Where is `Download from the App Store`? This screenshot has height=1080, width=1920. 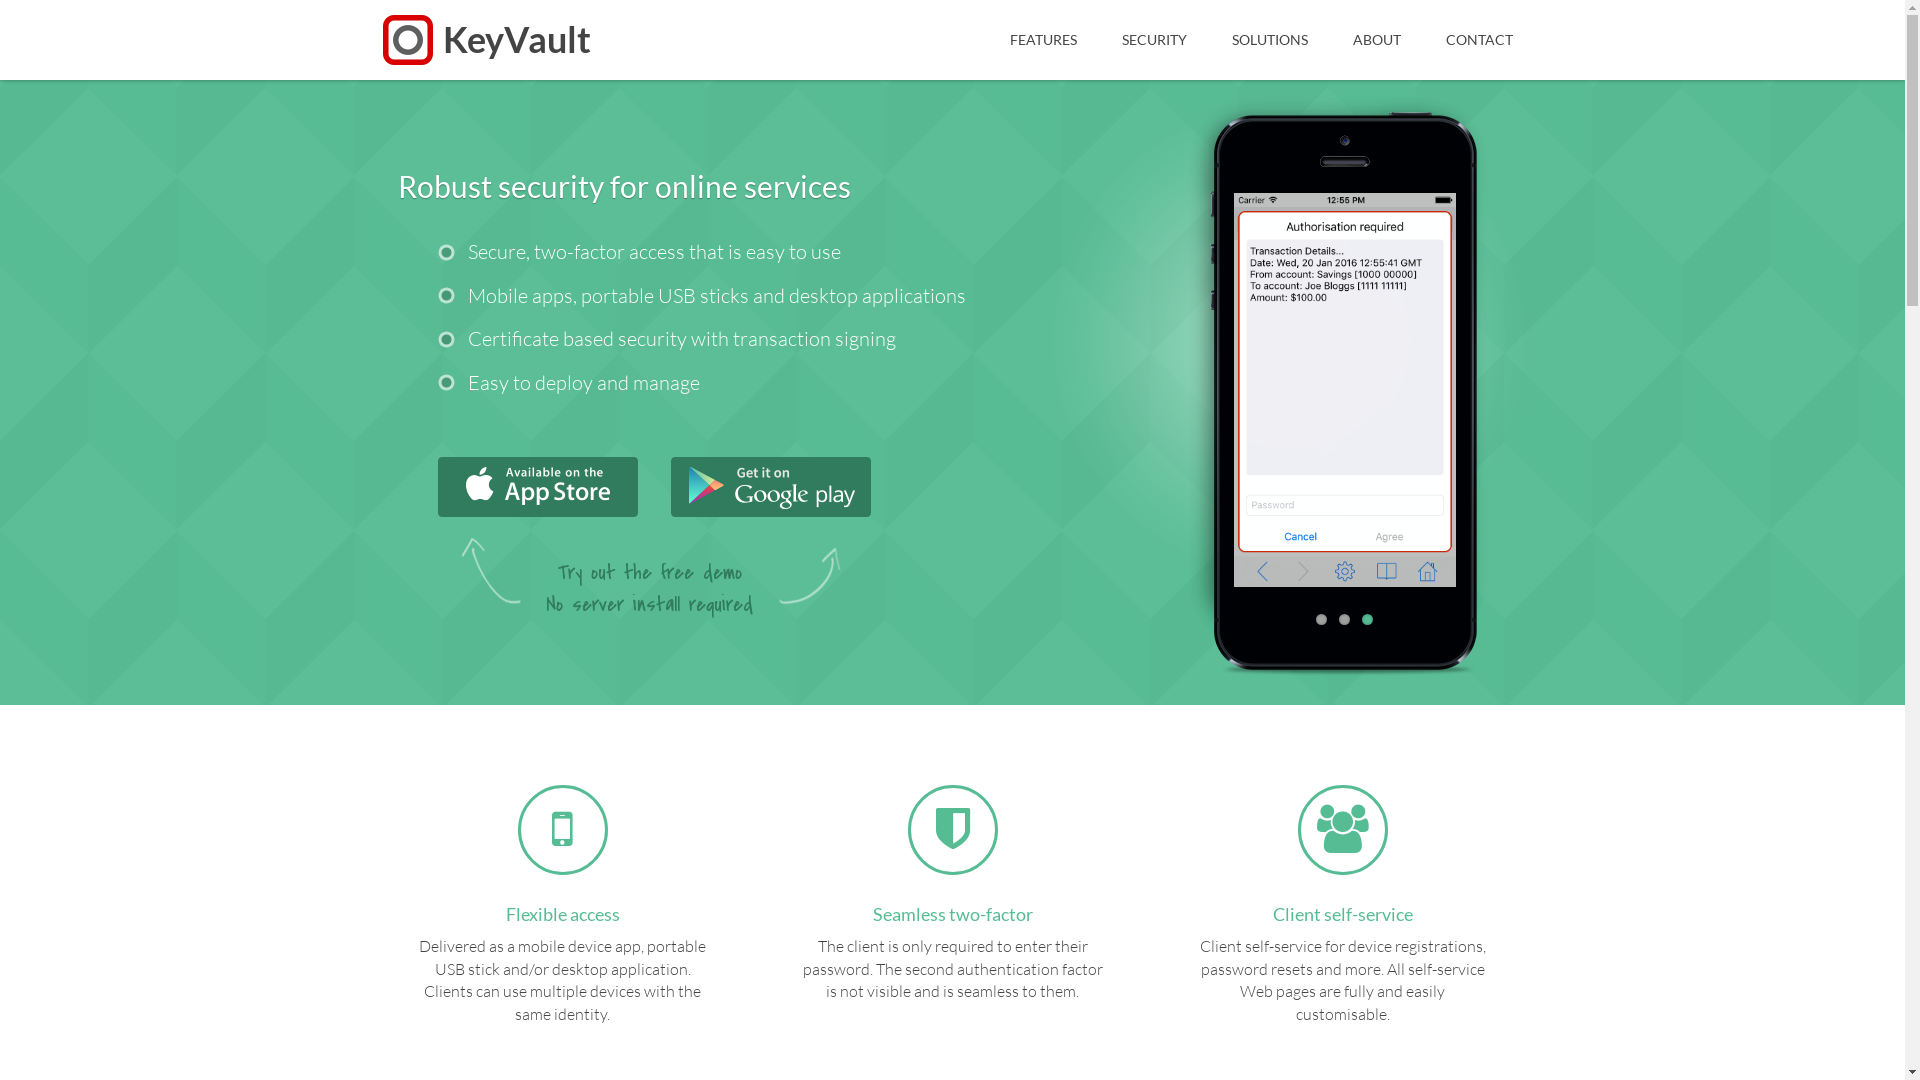
Download from the App Store is located at coordinates (538, 487).